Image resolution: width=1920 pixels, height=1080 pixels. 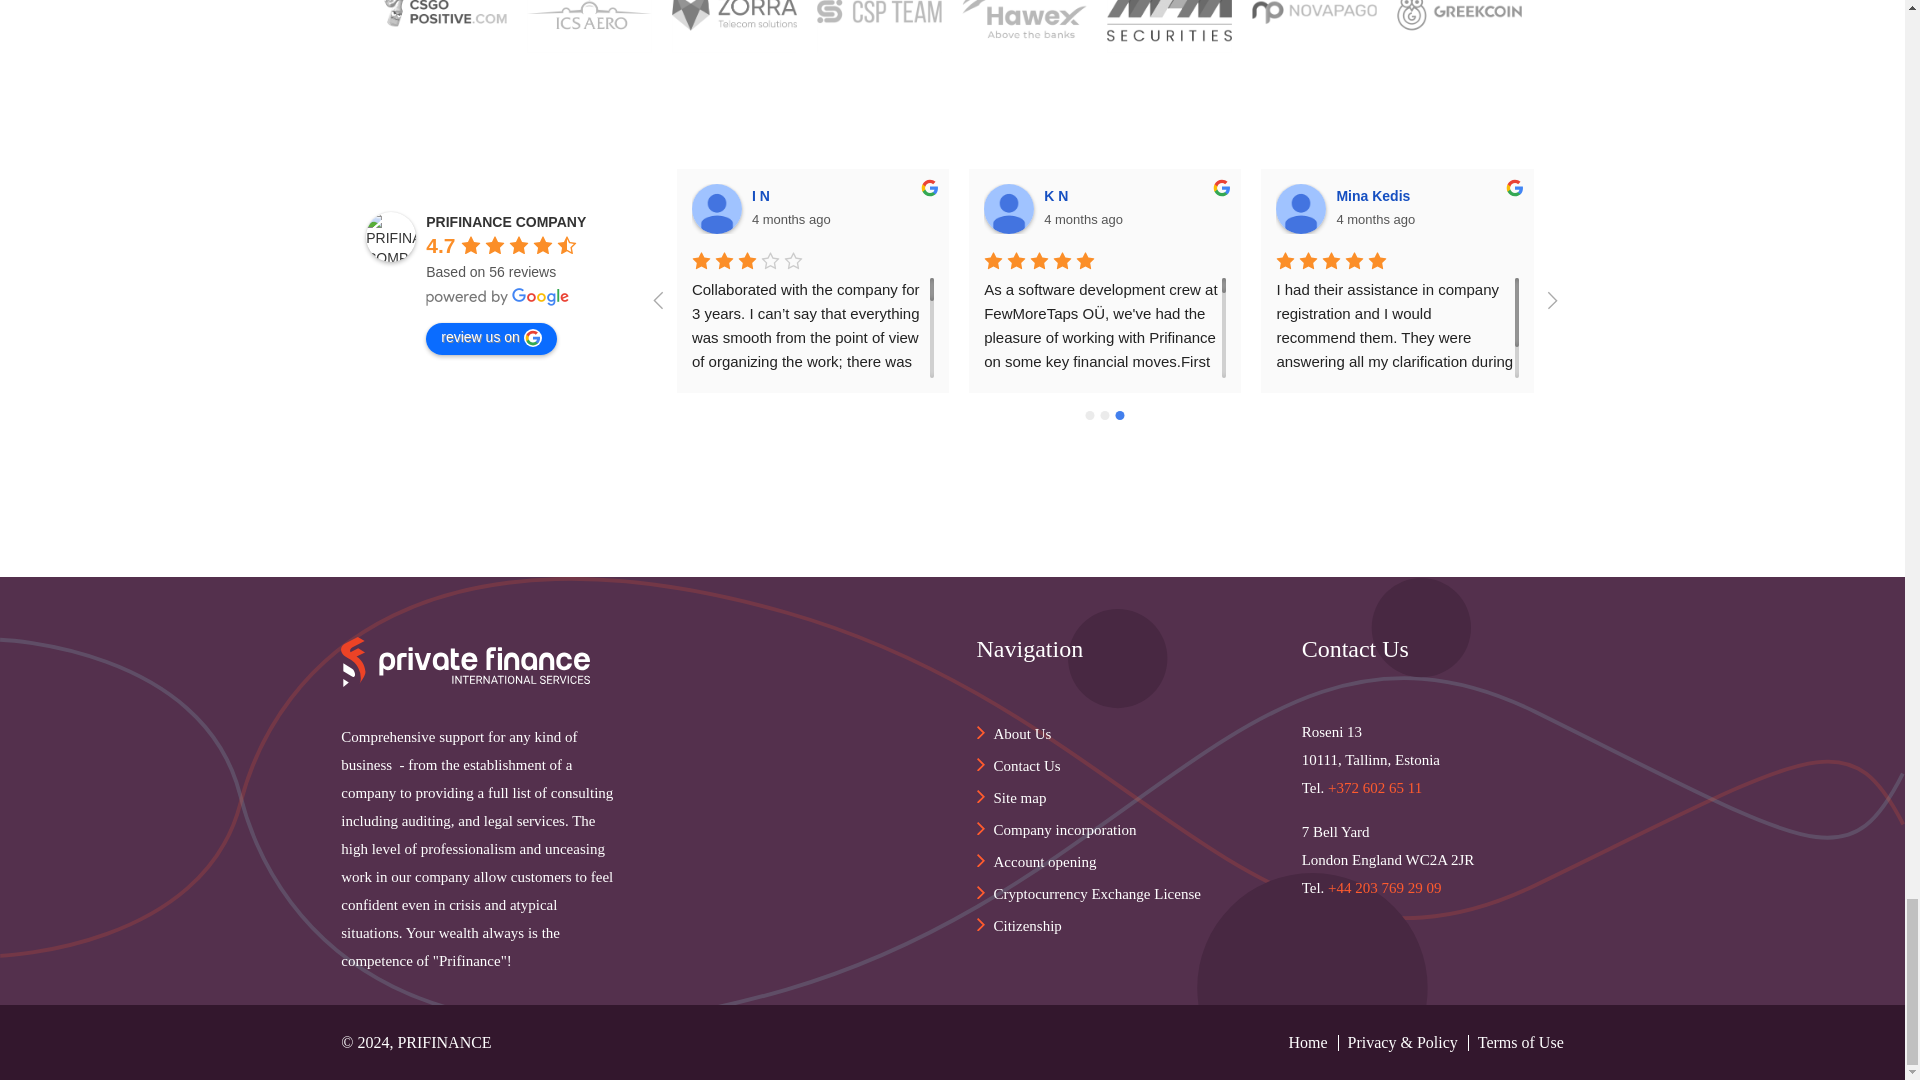 What do you see at coordinates (716, 208) in the screenshot?
I see `I N` at bounding box center [716, 208].